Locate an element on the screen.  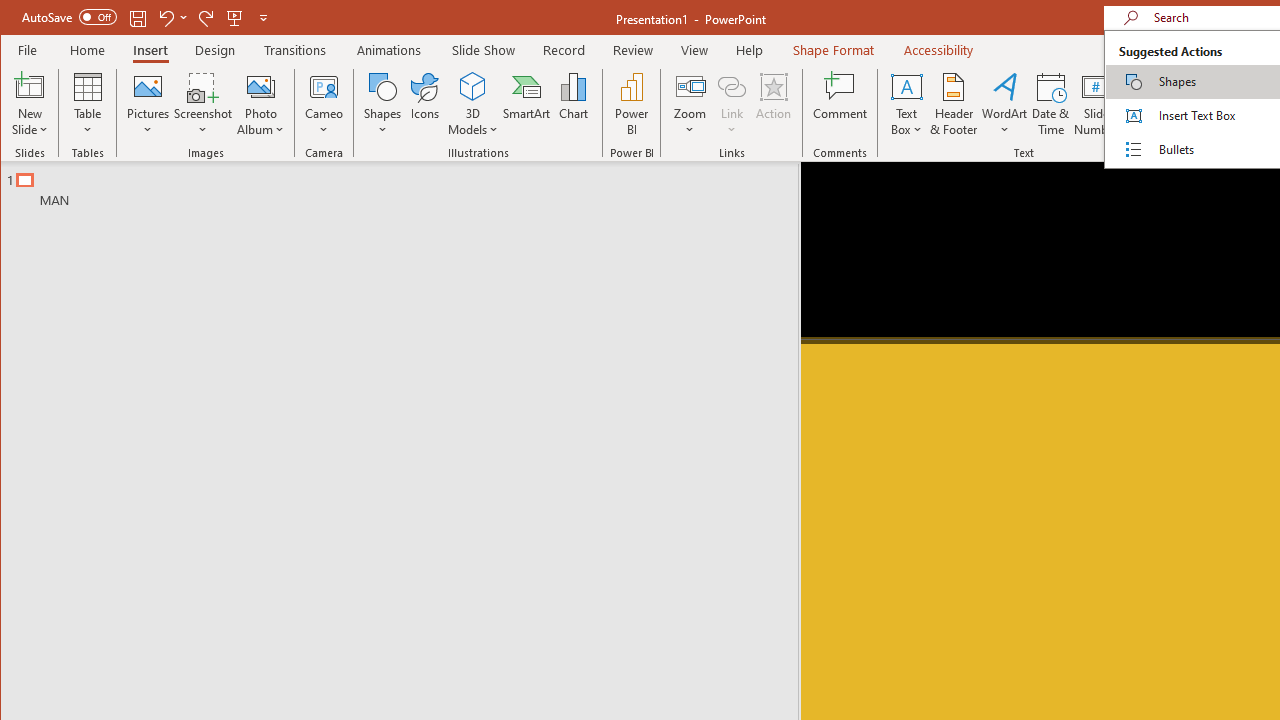
Equation is located at coordinates (1204, 86).